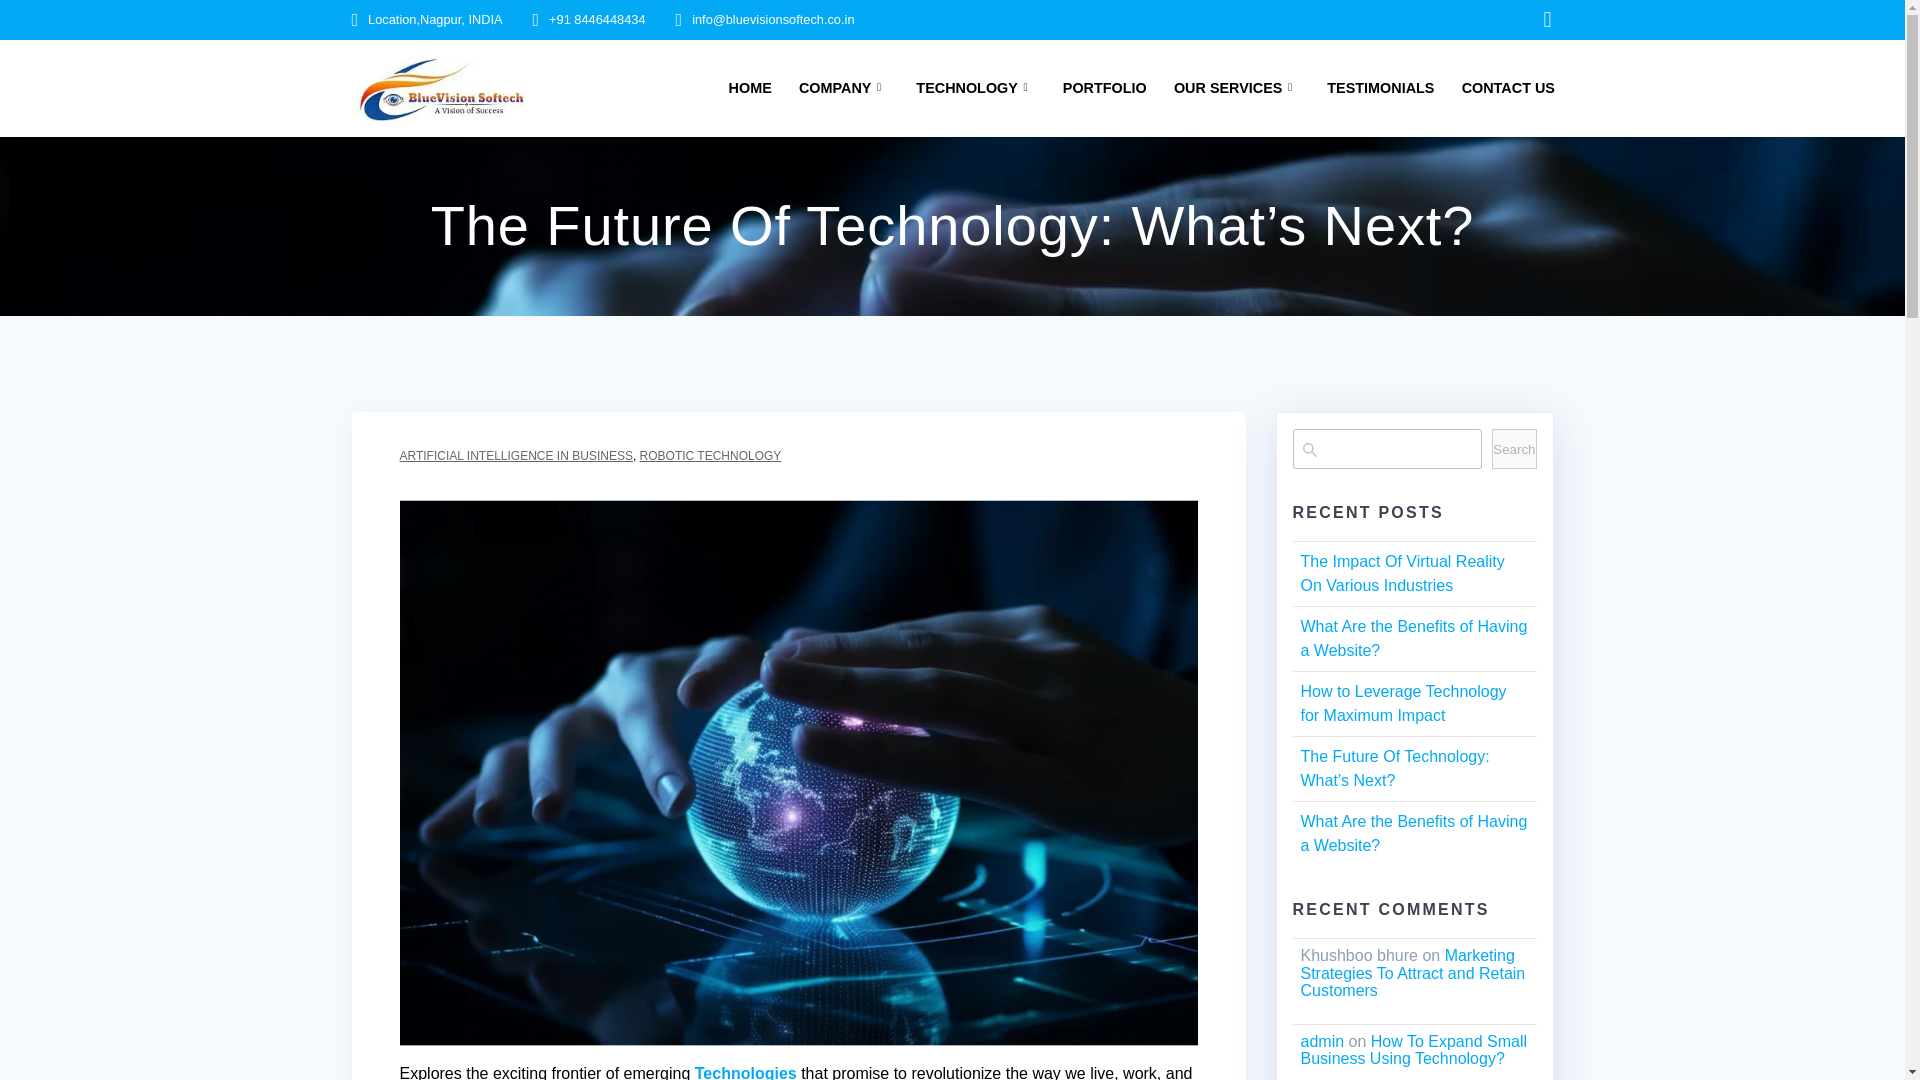 This screenshot has height=1080, width=1920. Describe the element at coordinates (974, 88) in the screenshot. I see `TECHNOLOGY` at that location.